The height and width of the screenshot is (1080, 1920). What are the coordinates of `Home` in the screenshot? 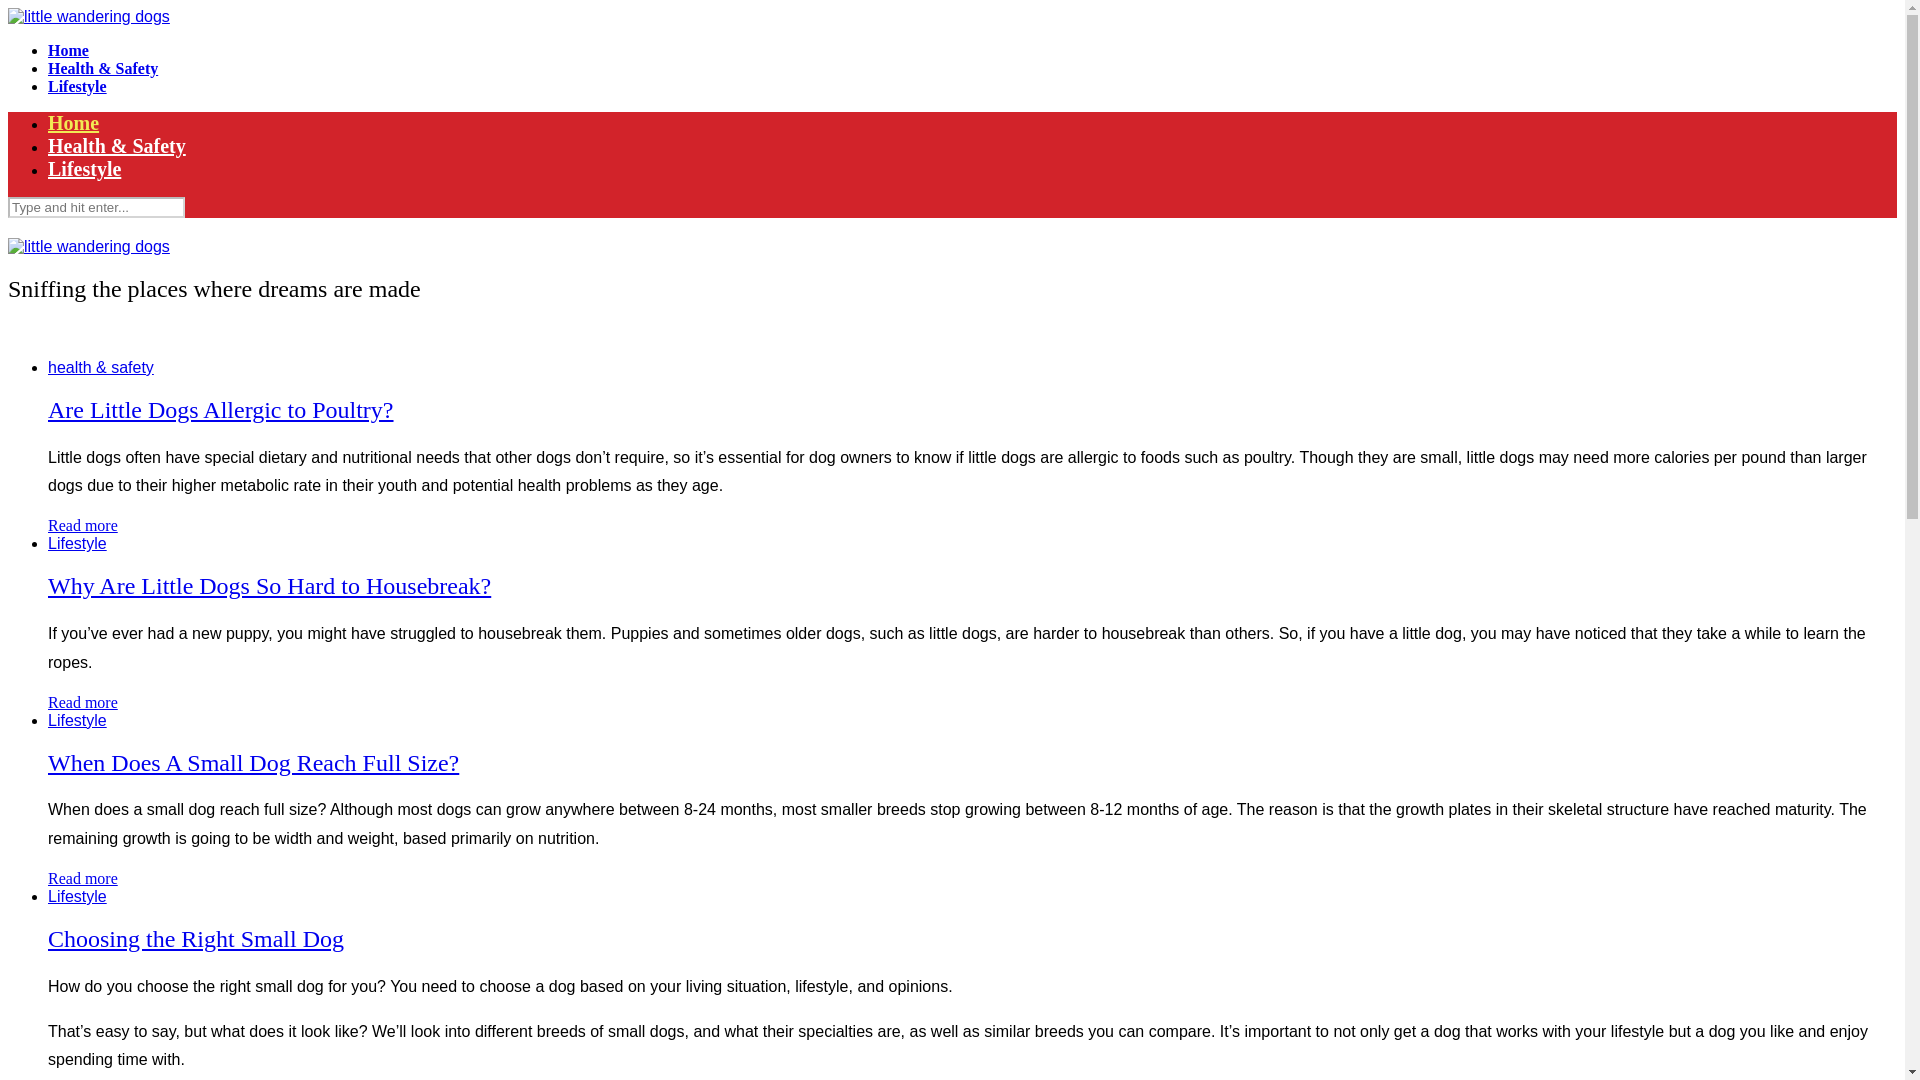 It's located at (74, 122).